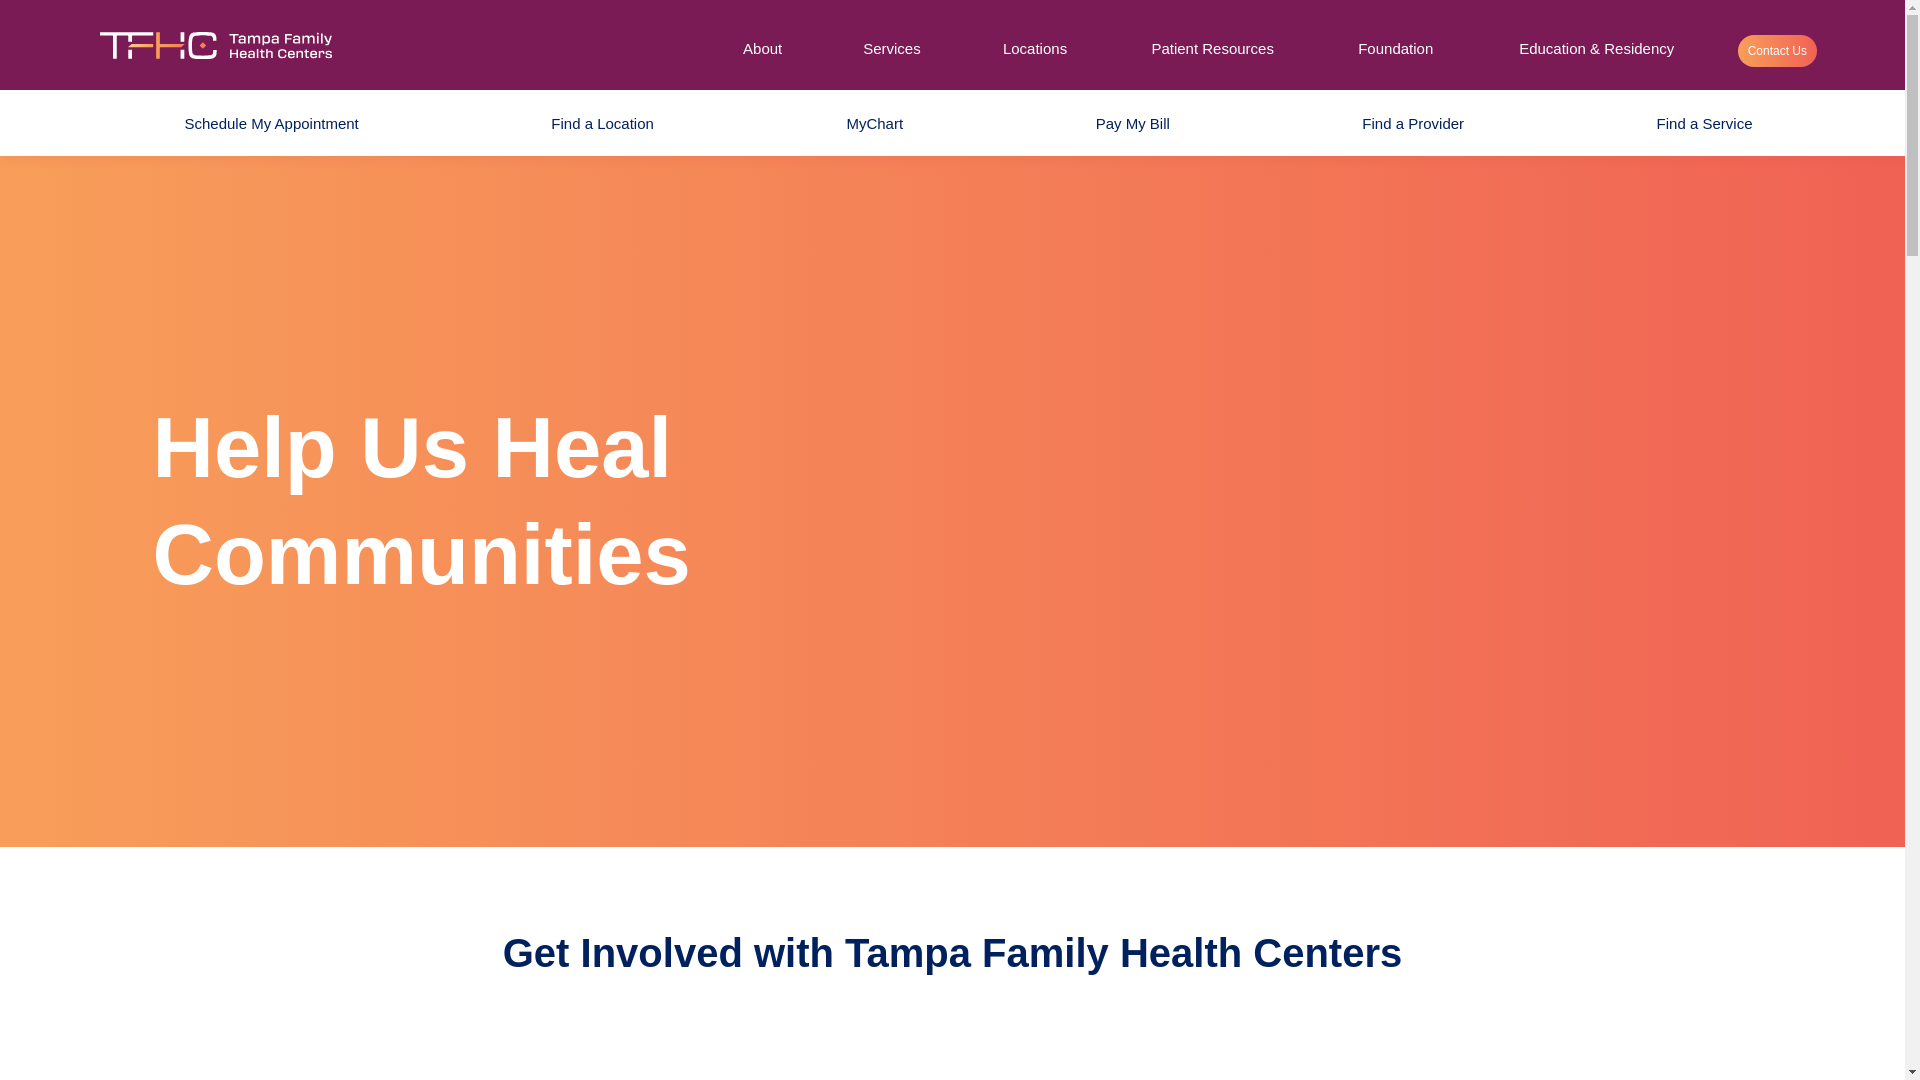 The image size is (1920, 1080). What do you see at coordinates (1688, 122) in the screenshot?
I see `Find a Service` at bounding box center [1688, 122].